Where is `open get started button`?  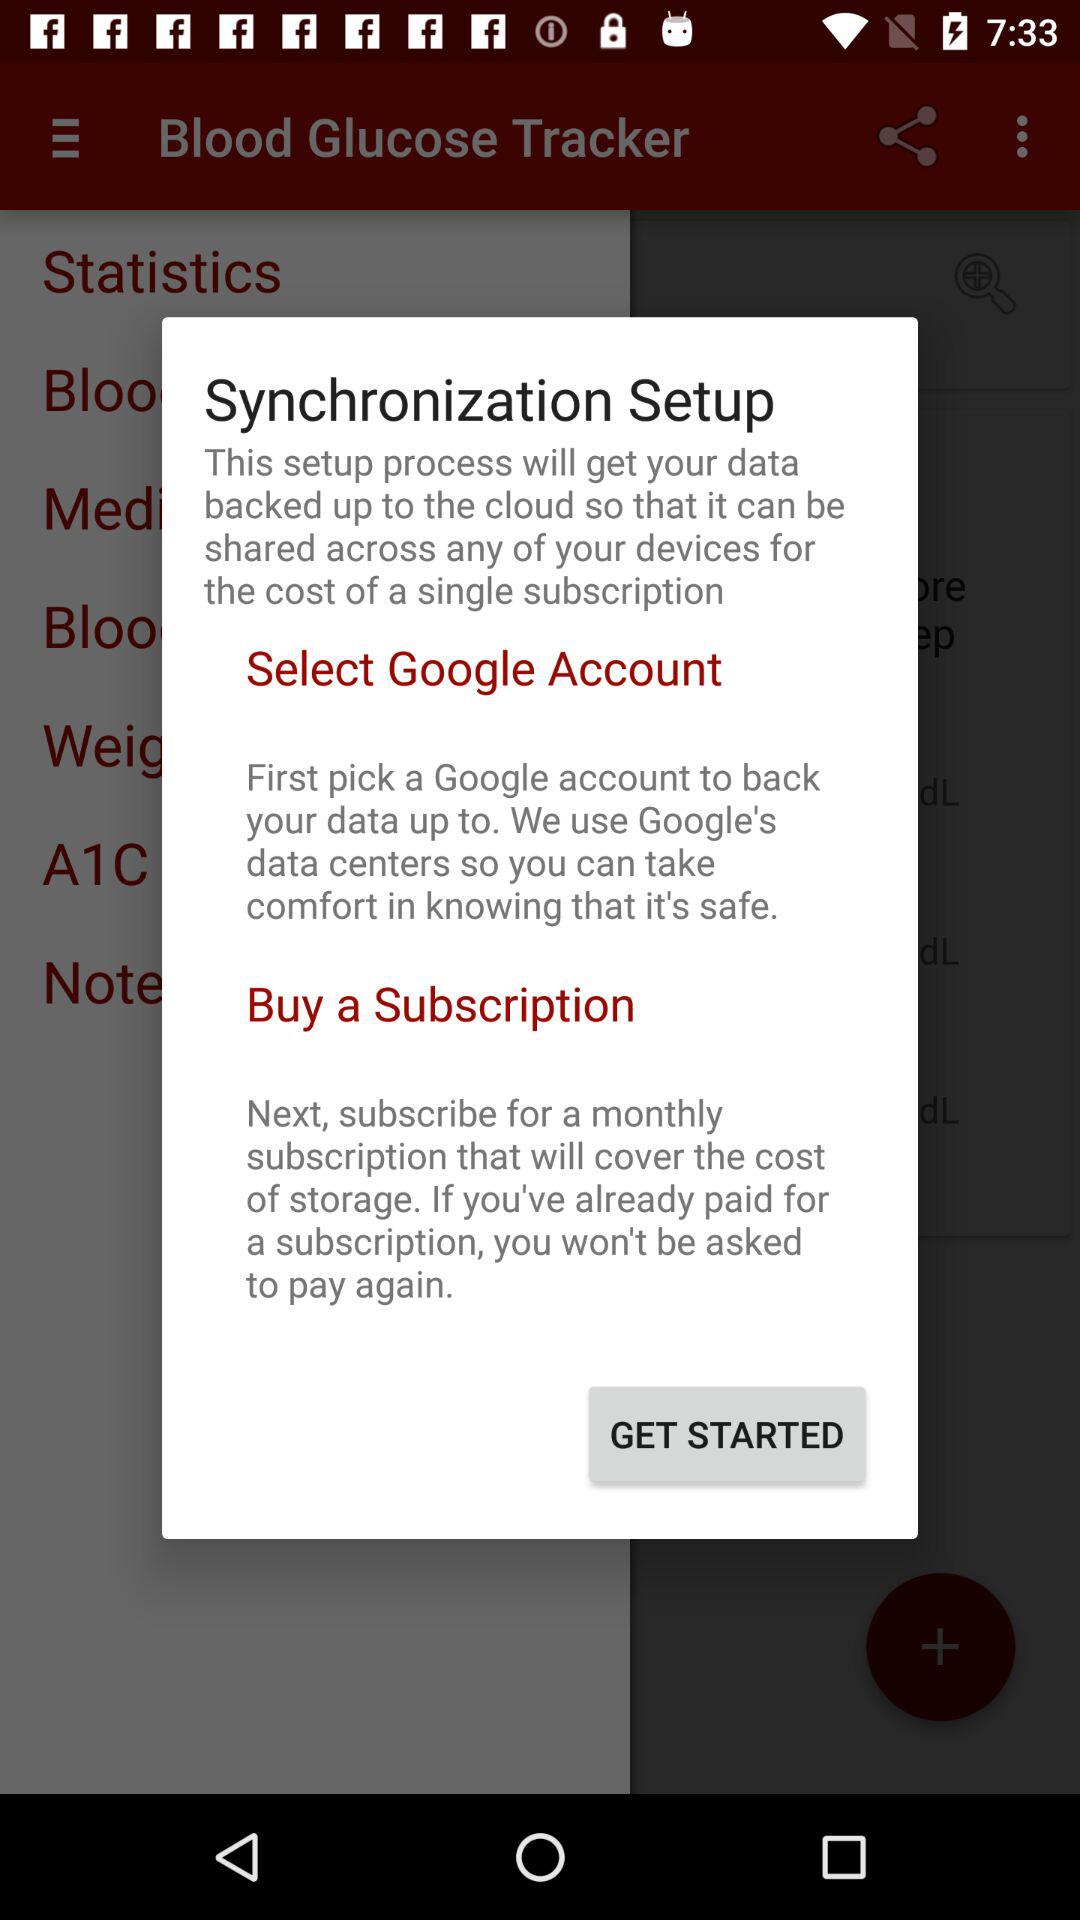 open get started button is located at coordinates (726, 1434).